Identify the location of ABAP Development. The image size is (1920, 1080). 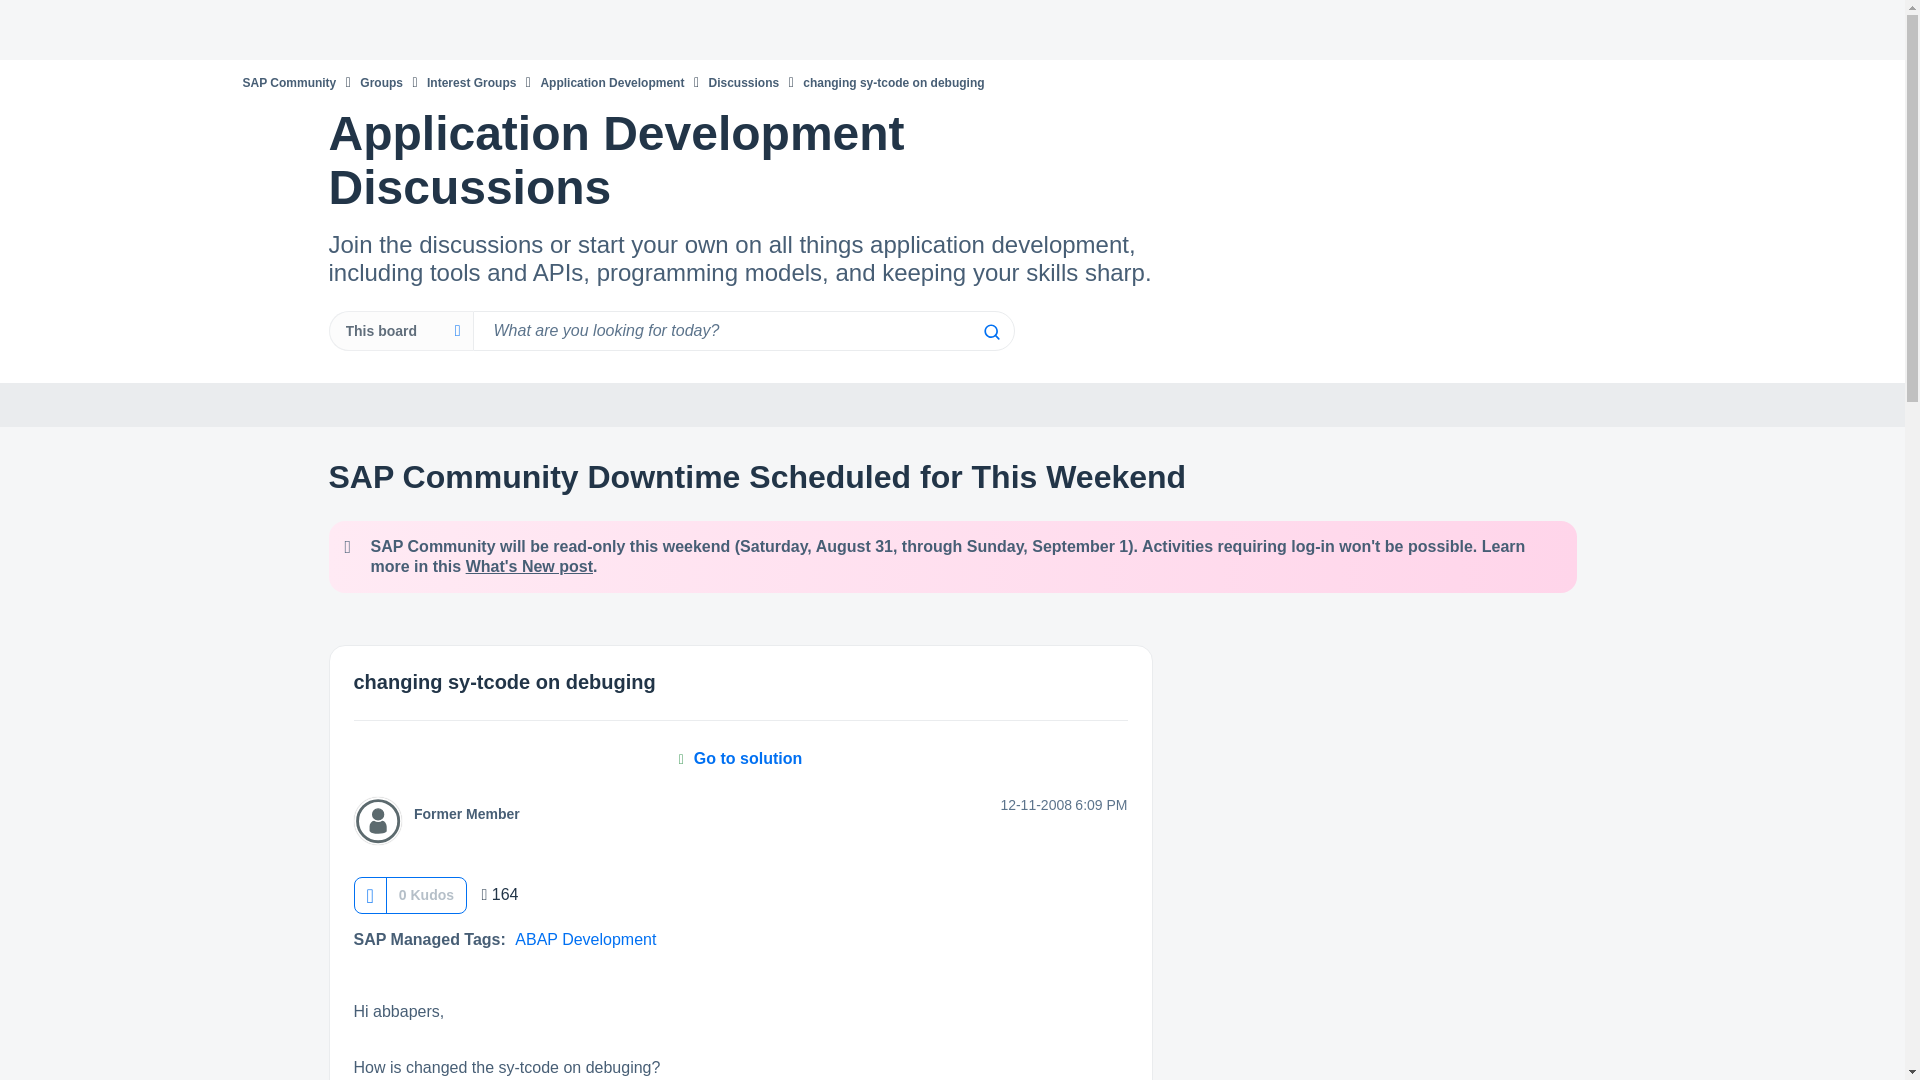
(585, 939).